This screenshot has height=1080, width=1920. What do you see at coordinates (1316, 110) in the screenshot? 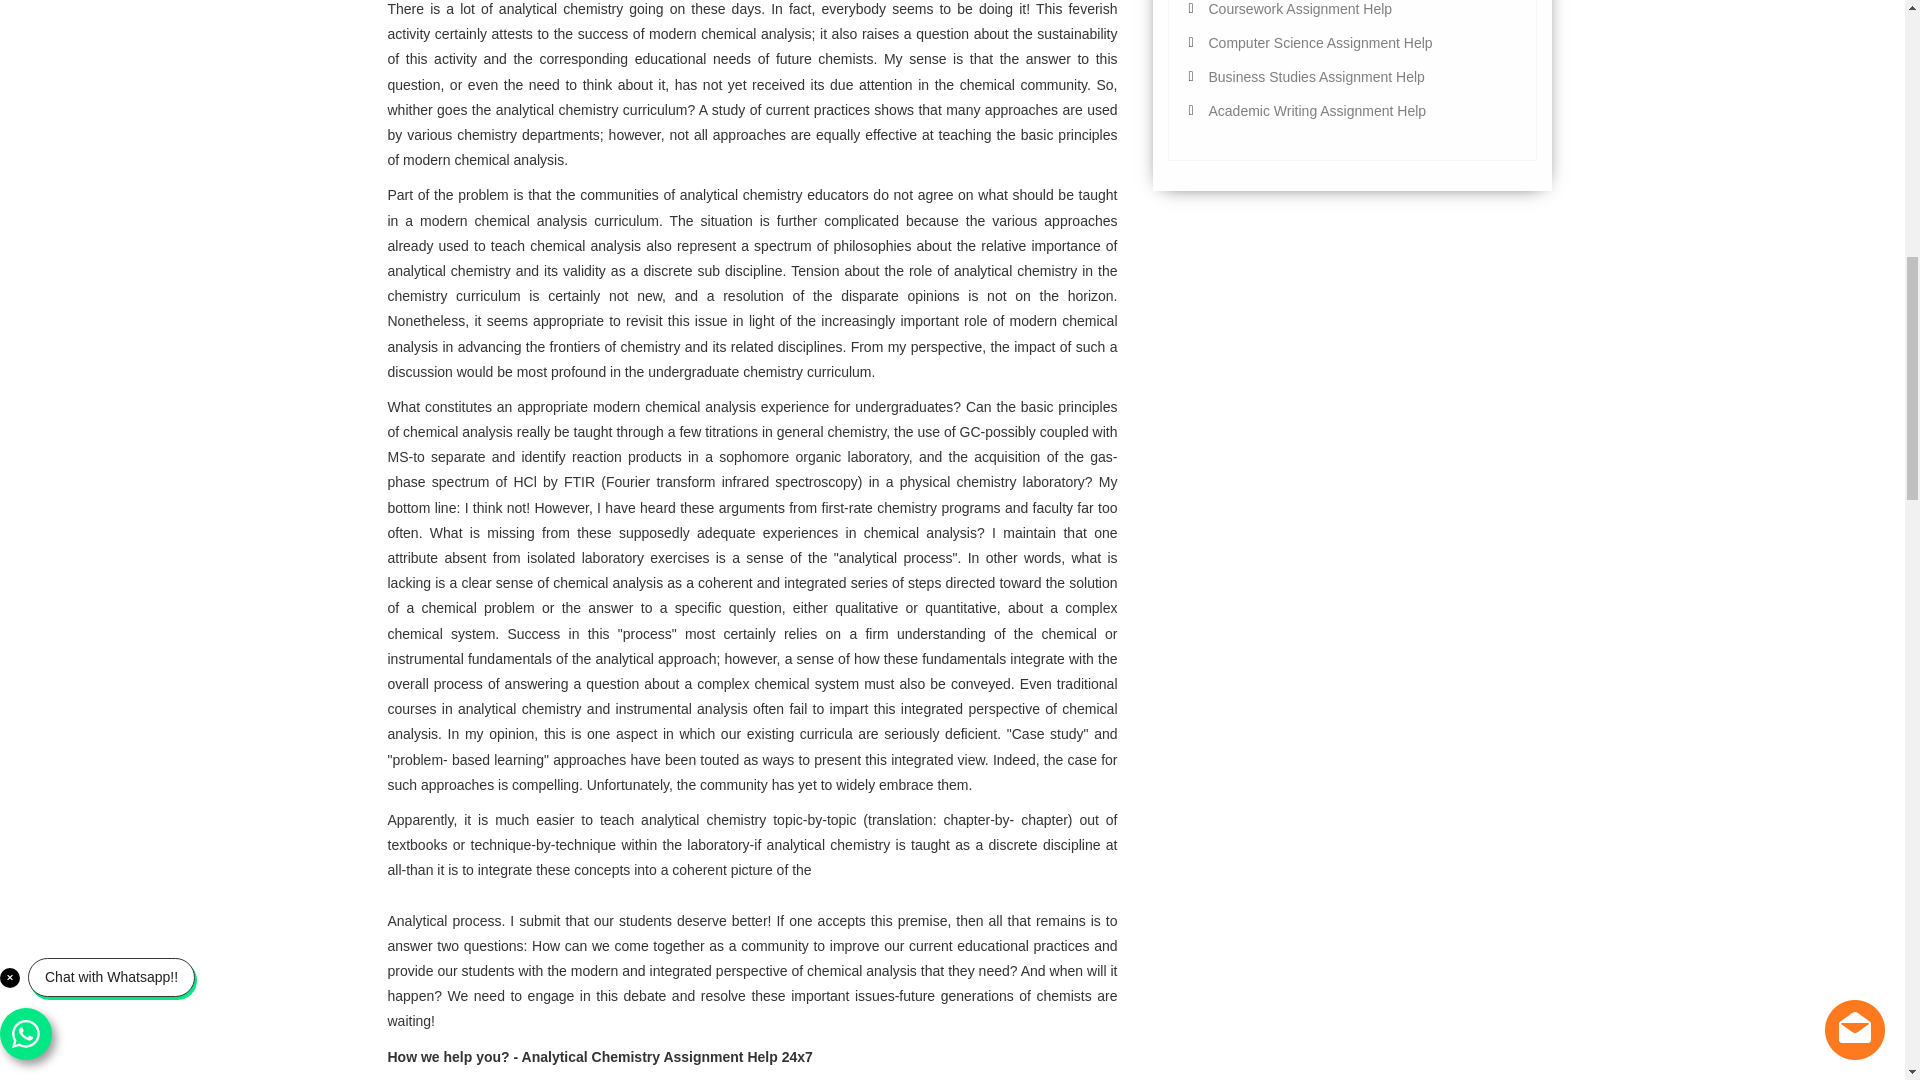
I see `Academic Writing Assignment Help` at bounding box center [1316, 110].